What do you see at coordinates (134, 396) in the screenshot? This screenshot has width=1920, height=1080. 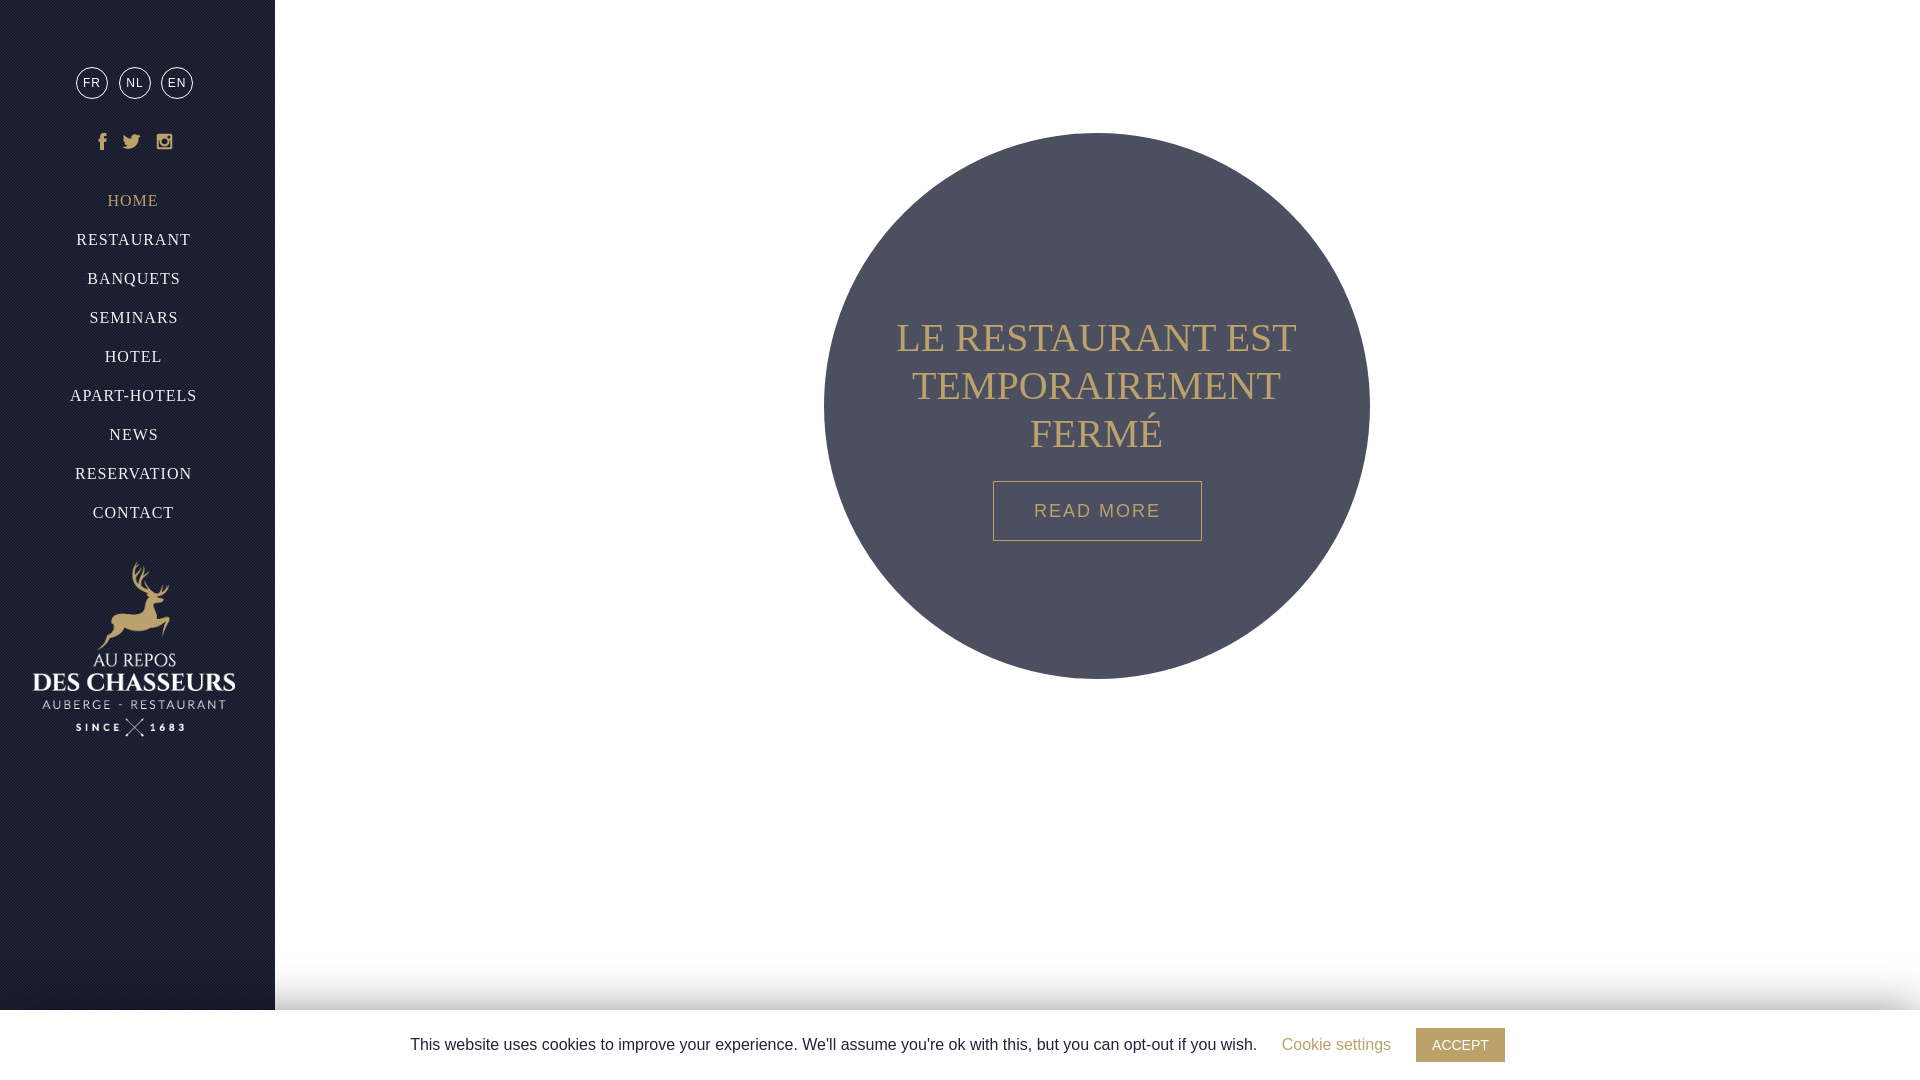 I see `APART-HOTELS` at bounding box center [134, 396].